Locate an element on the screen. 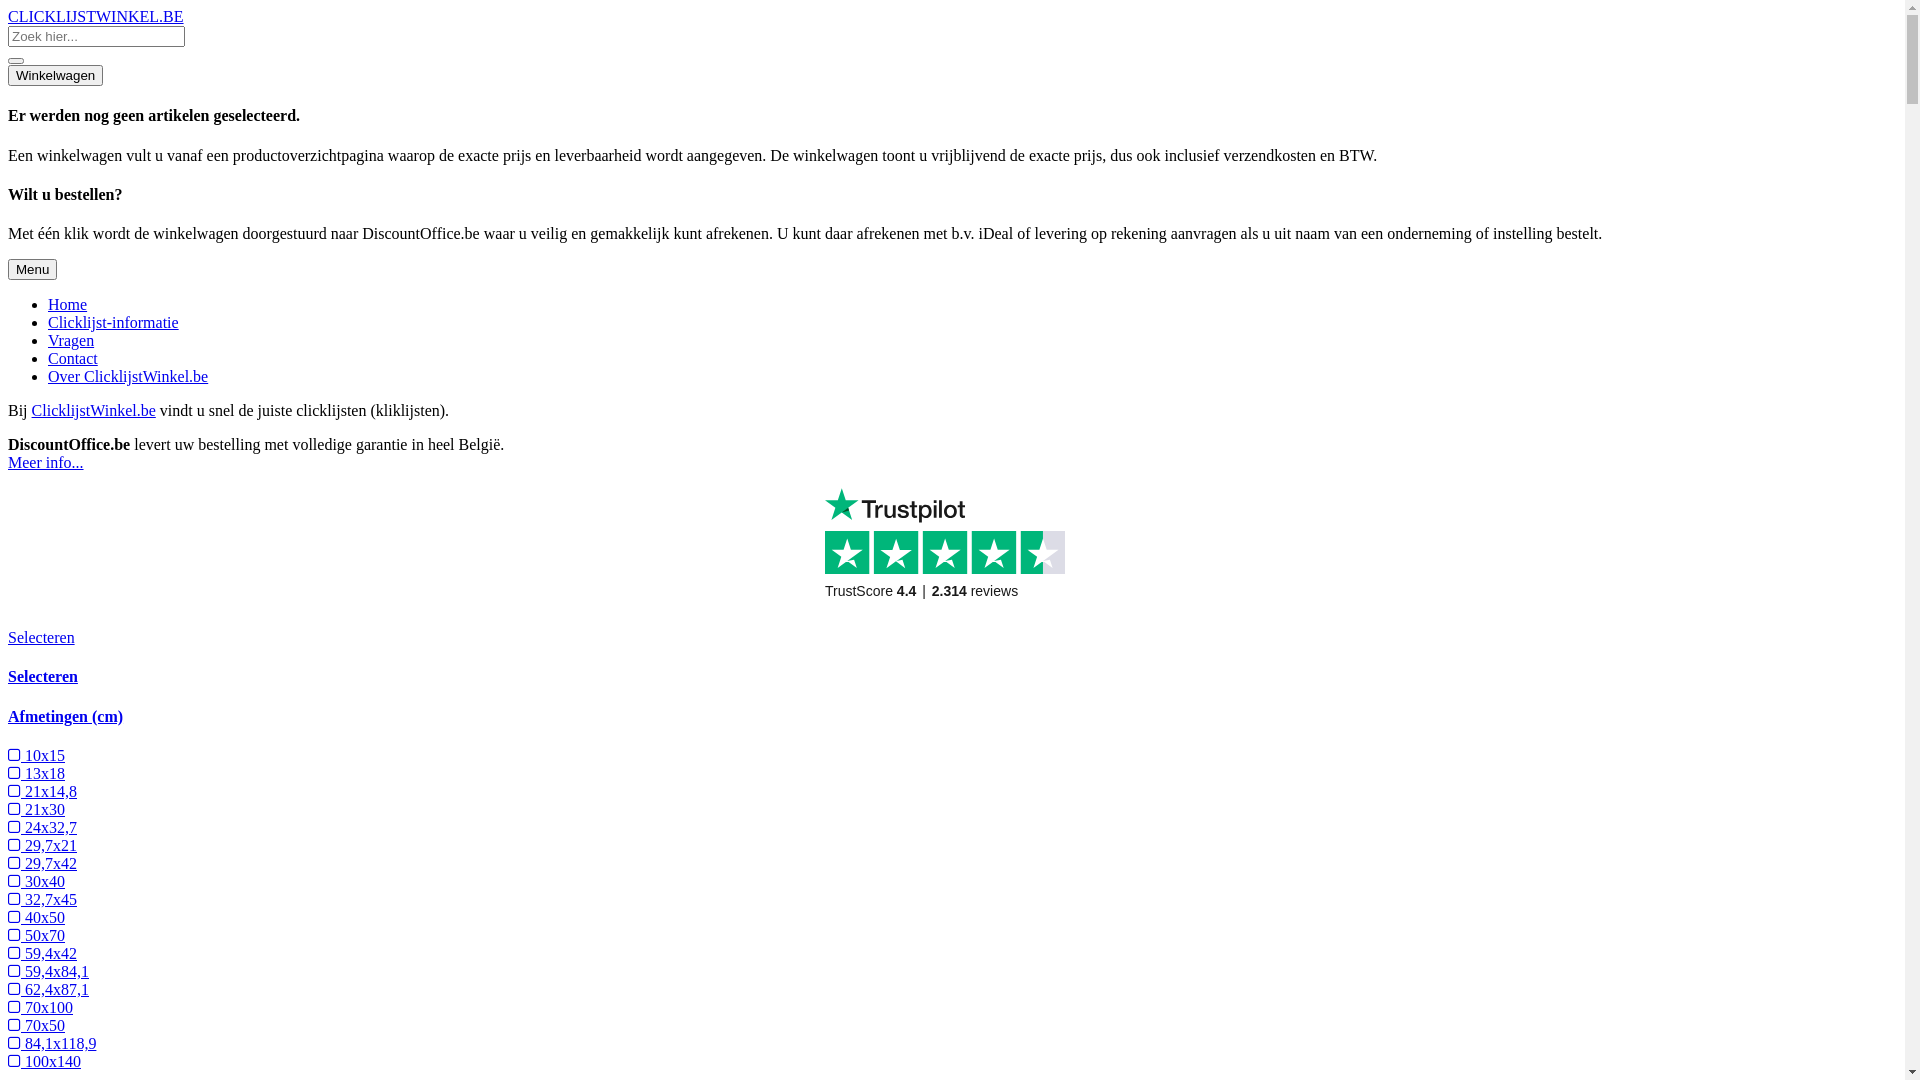  Vragen is located at coordinates (71, 340).